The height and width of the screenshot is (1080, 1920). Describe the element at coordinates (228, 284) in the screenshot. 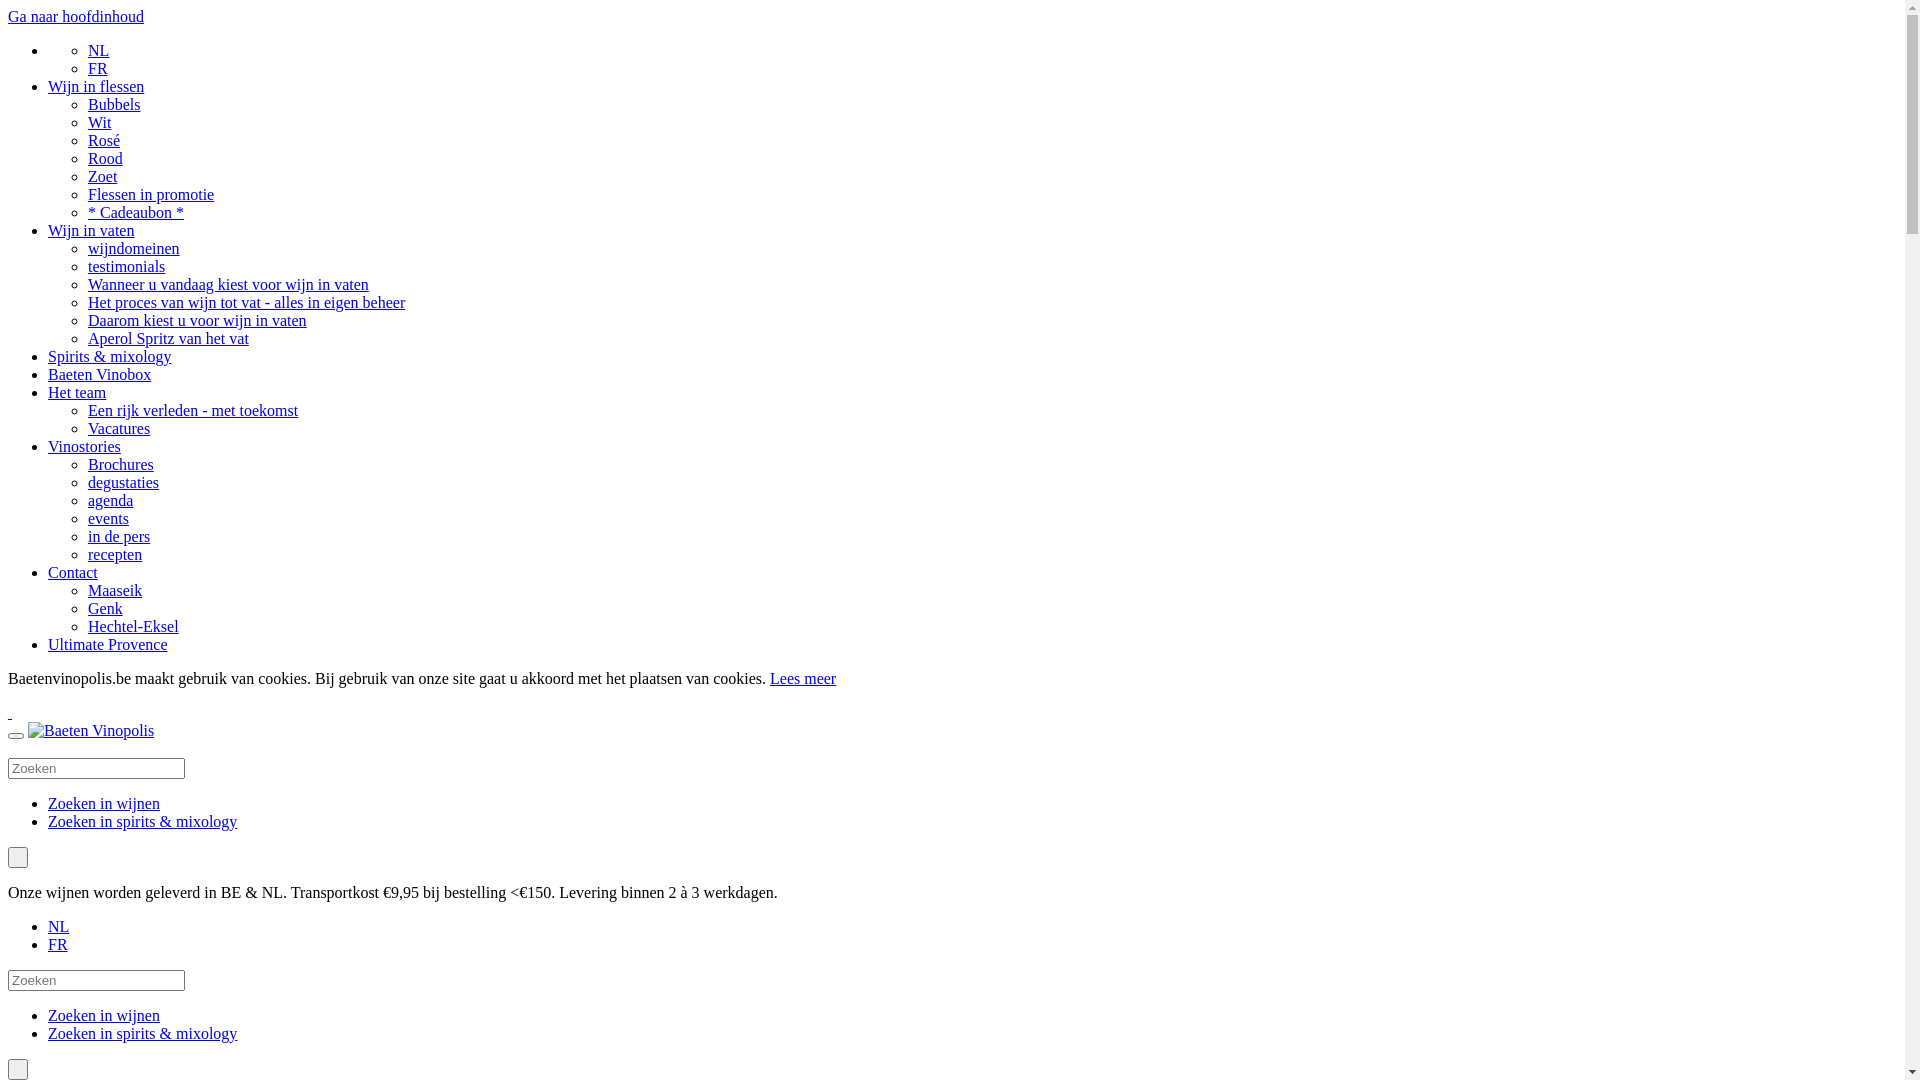

I see `Wanneer u vandaag kiest voor wijn in vaten` at that location.